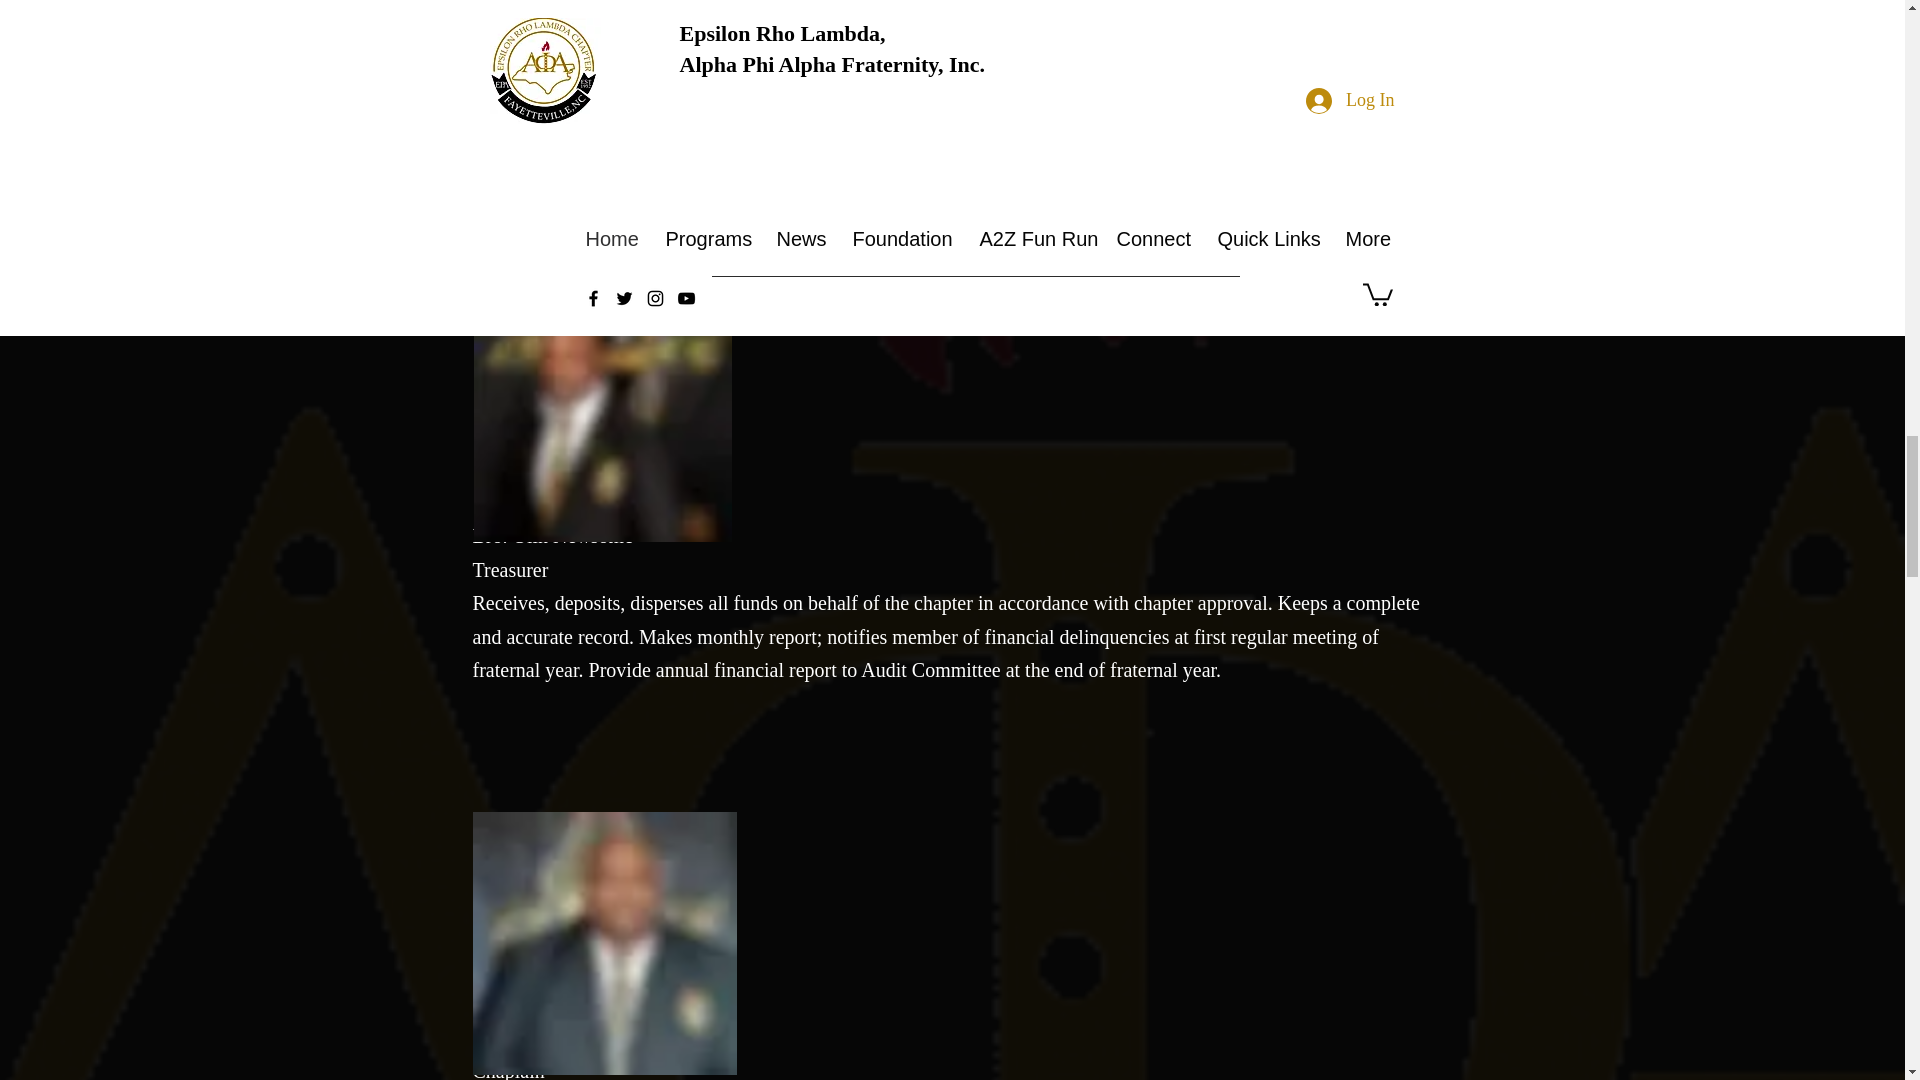  Describe the element at coordinates (604, 943) in the screenshot. I see `Bro. McMillian.jpg` at that location.